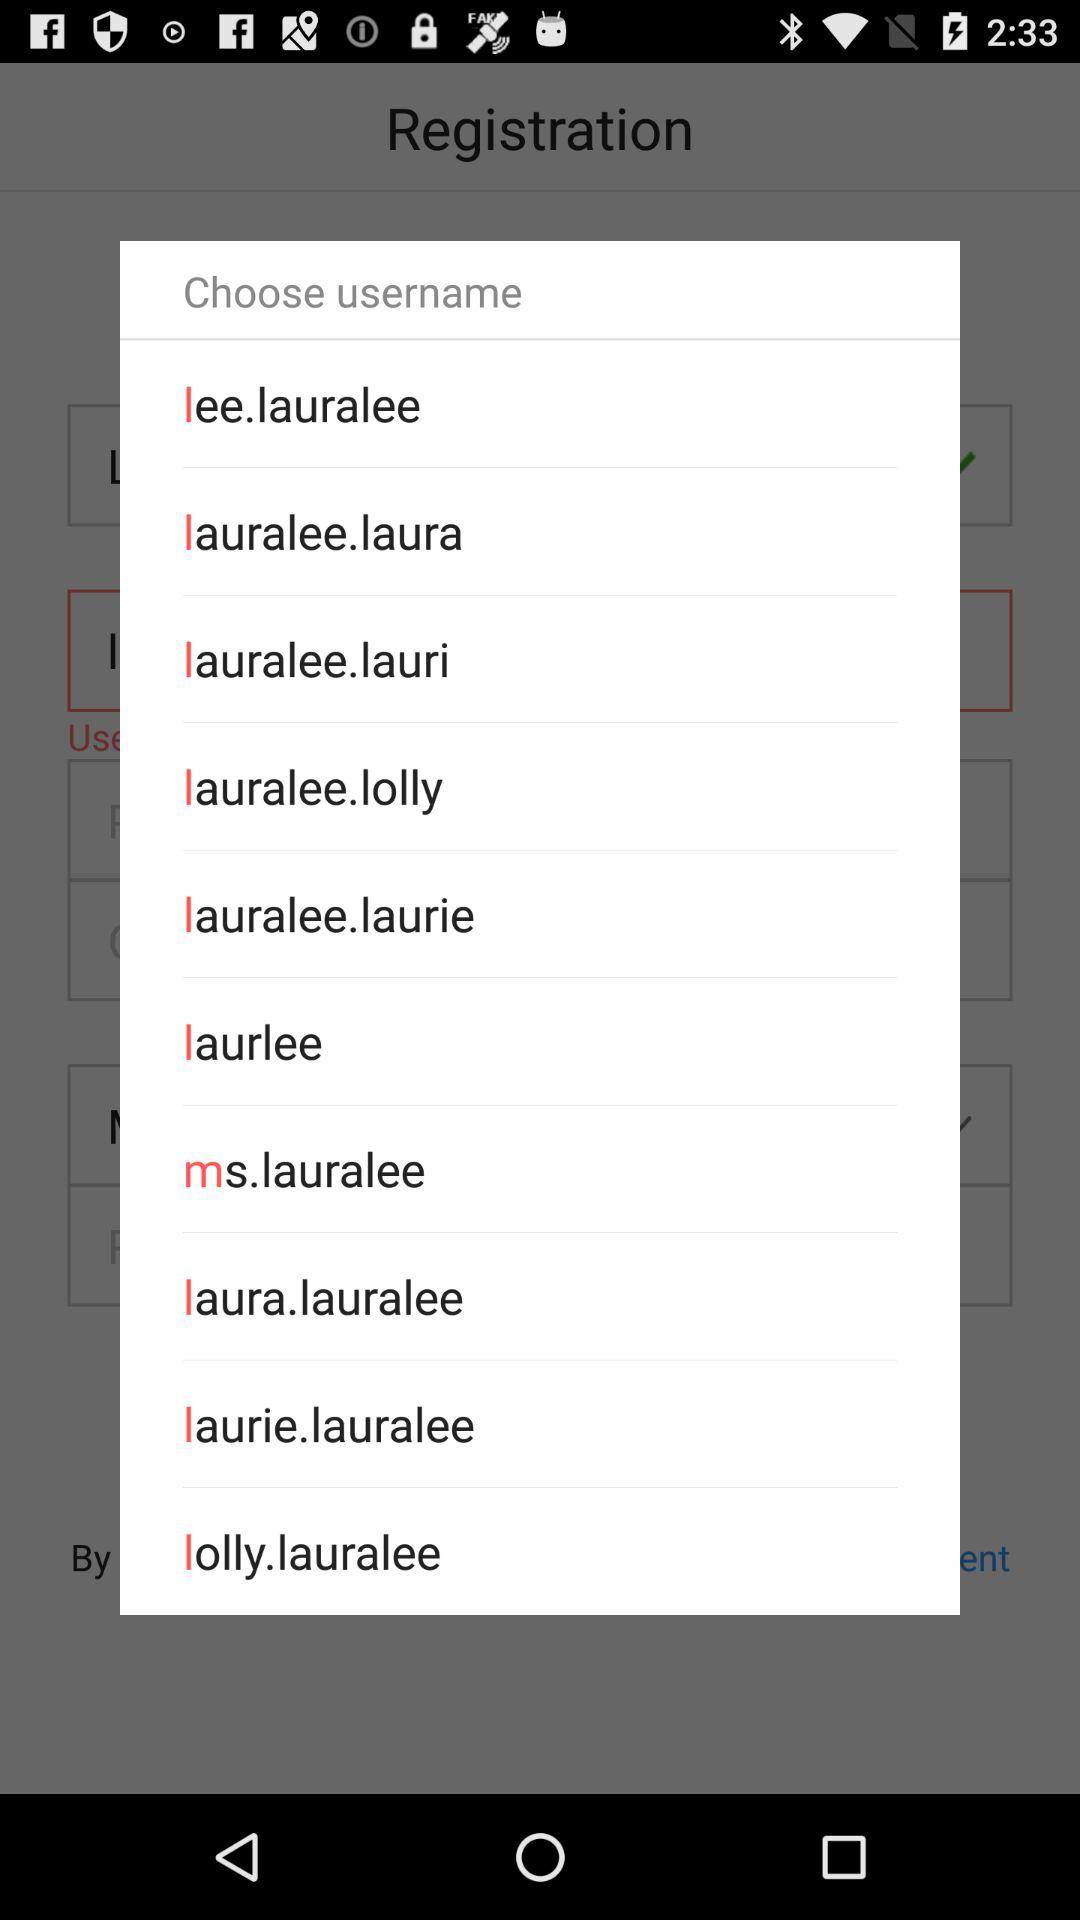 The height and width of the screenshot is (1920, 1080). I want to click on tap laurlee icon, so click(540, 1040).